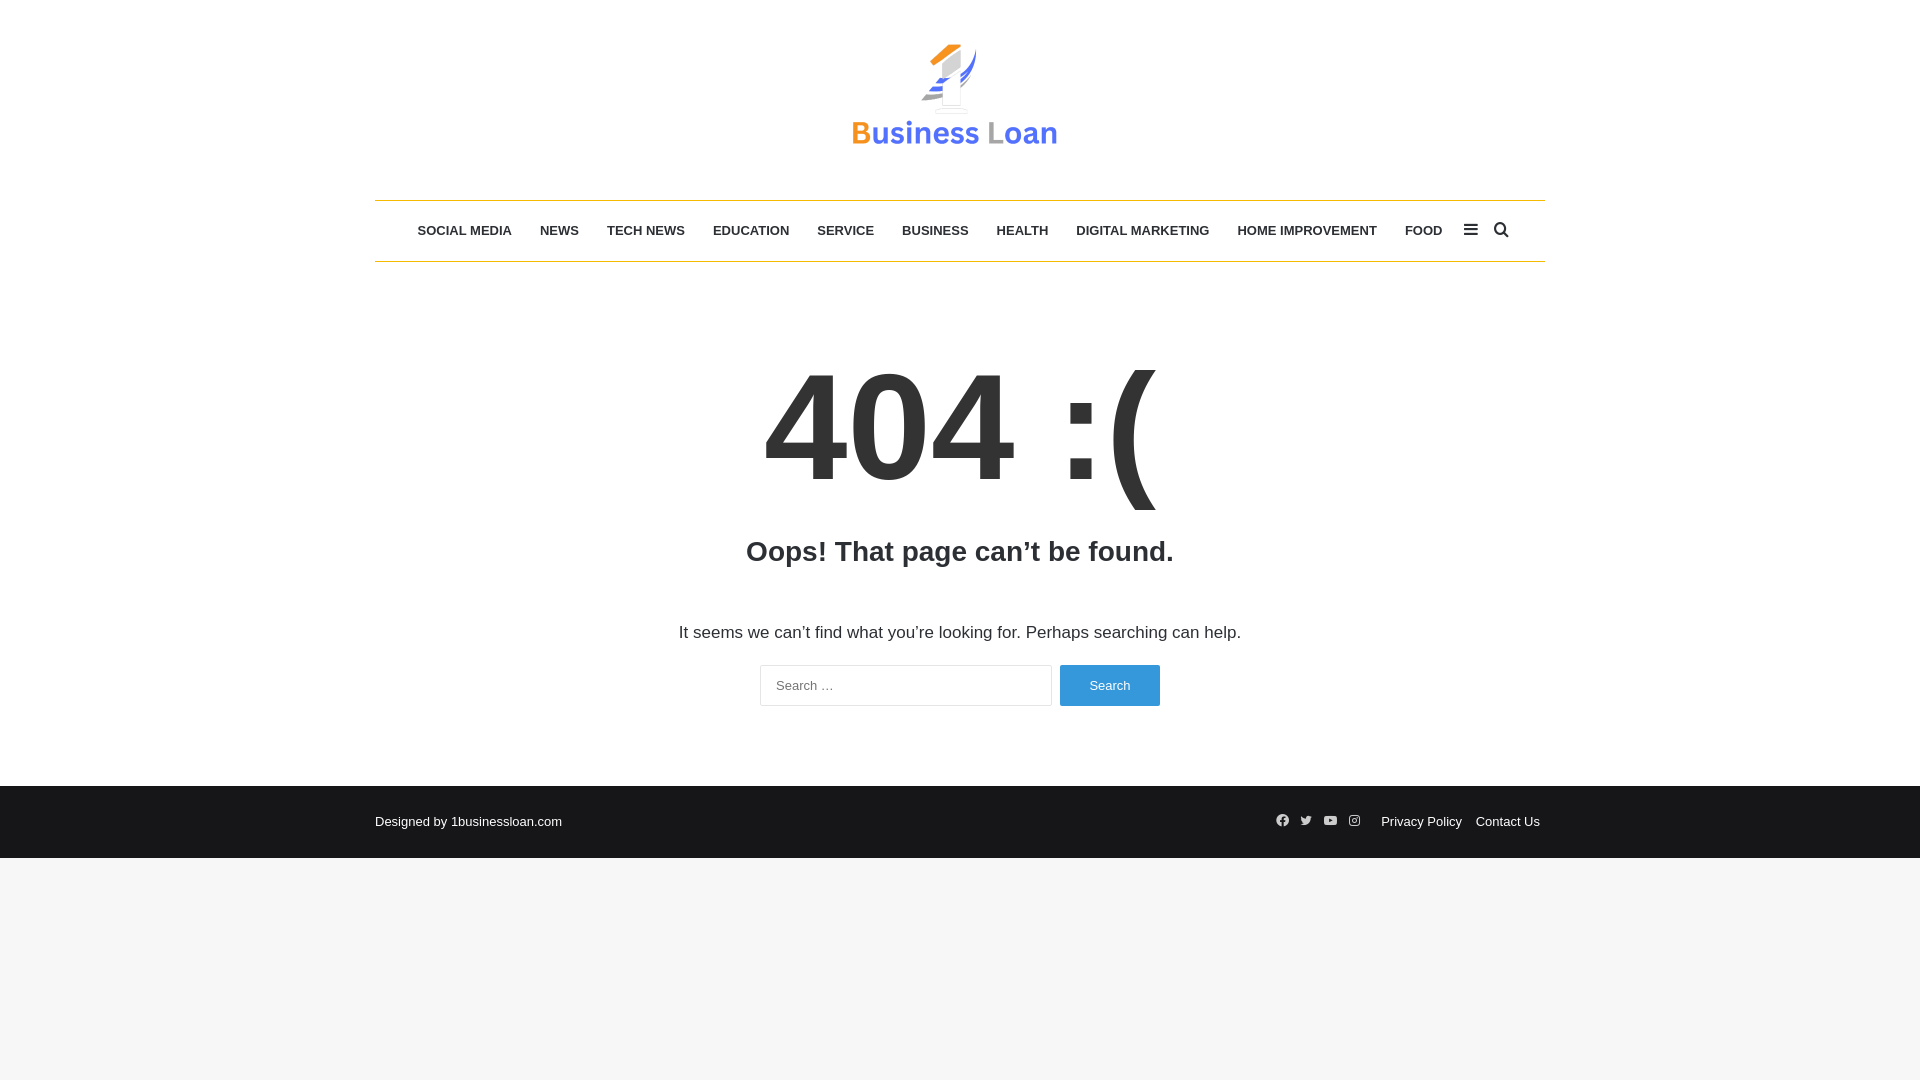 The width and height of the screenshot is (1920, 1080). Describe the element at coordinates (506, 822) in the screenshot. I see `1businessloan.com` at that location.